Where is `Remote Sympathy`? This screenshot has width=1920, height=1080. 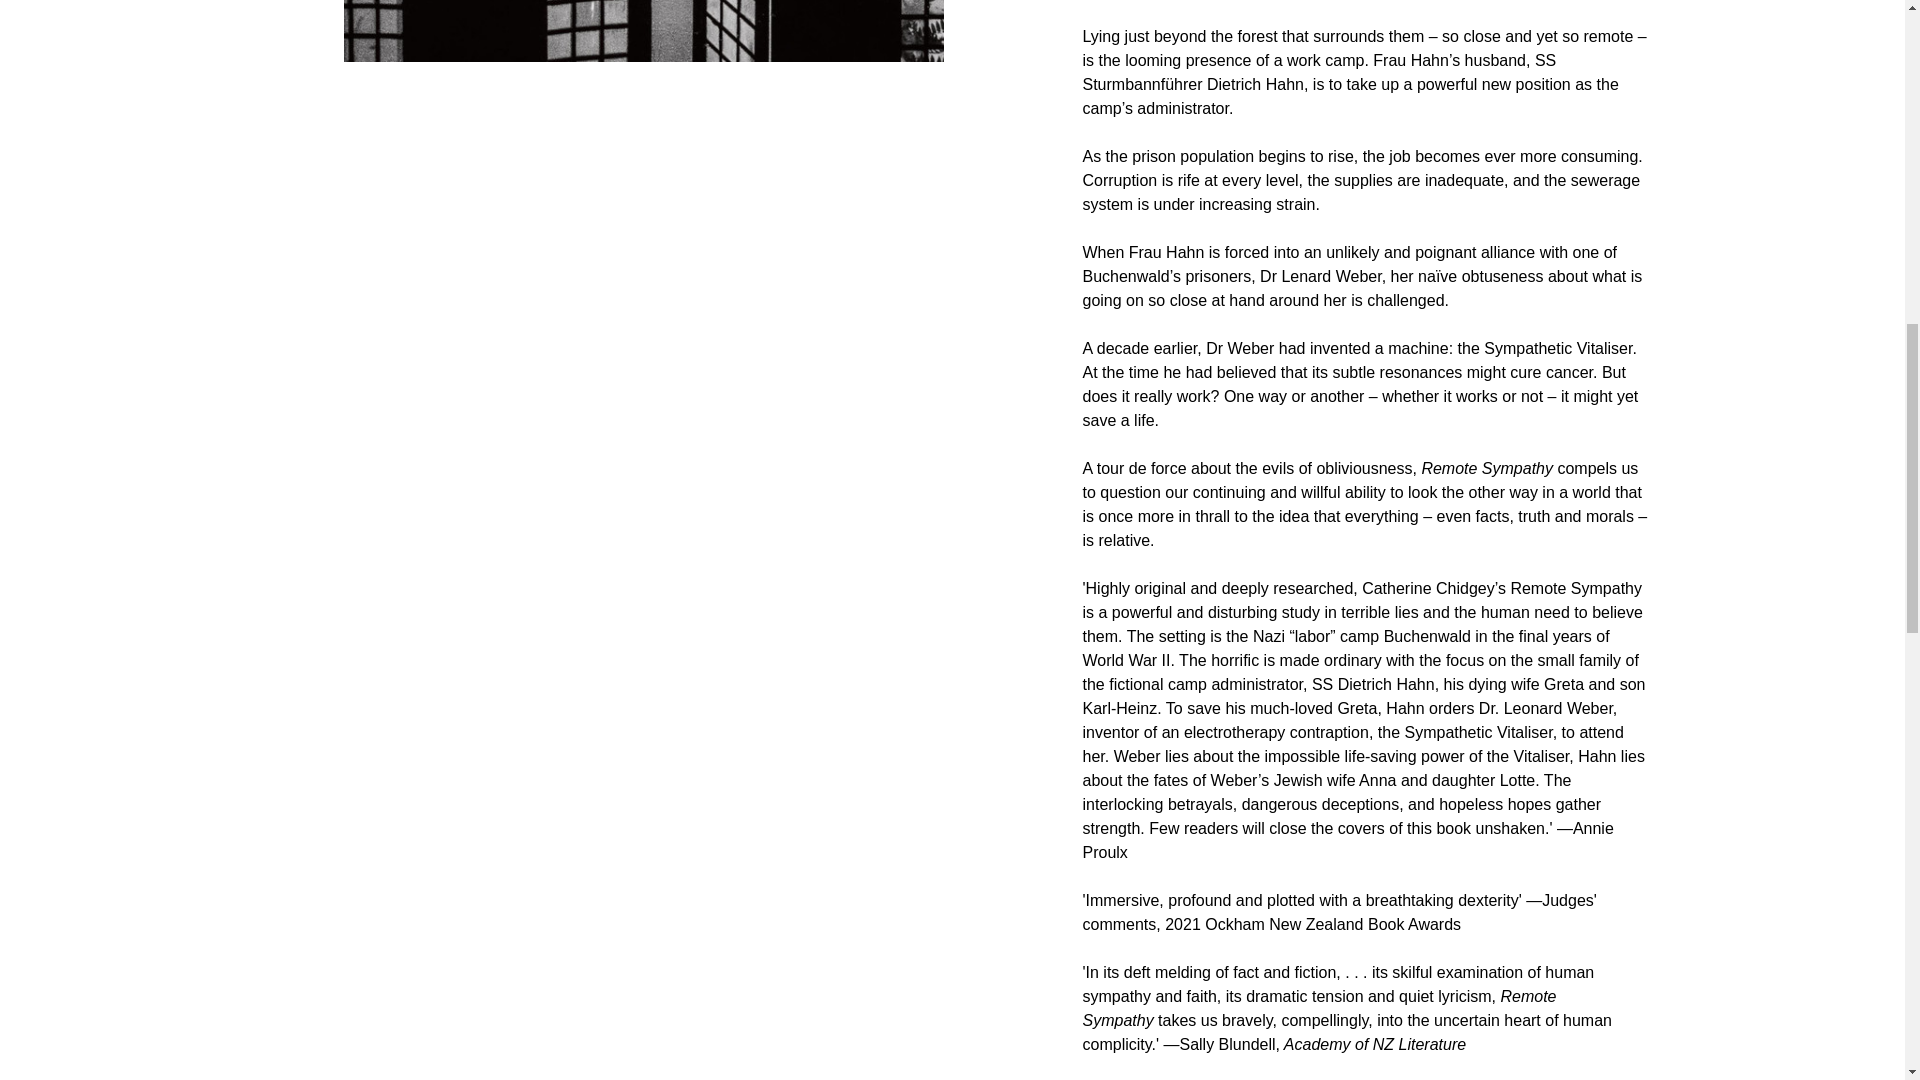 Remote Sympathy is located at coordinates (644, 30).